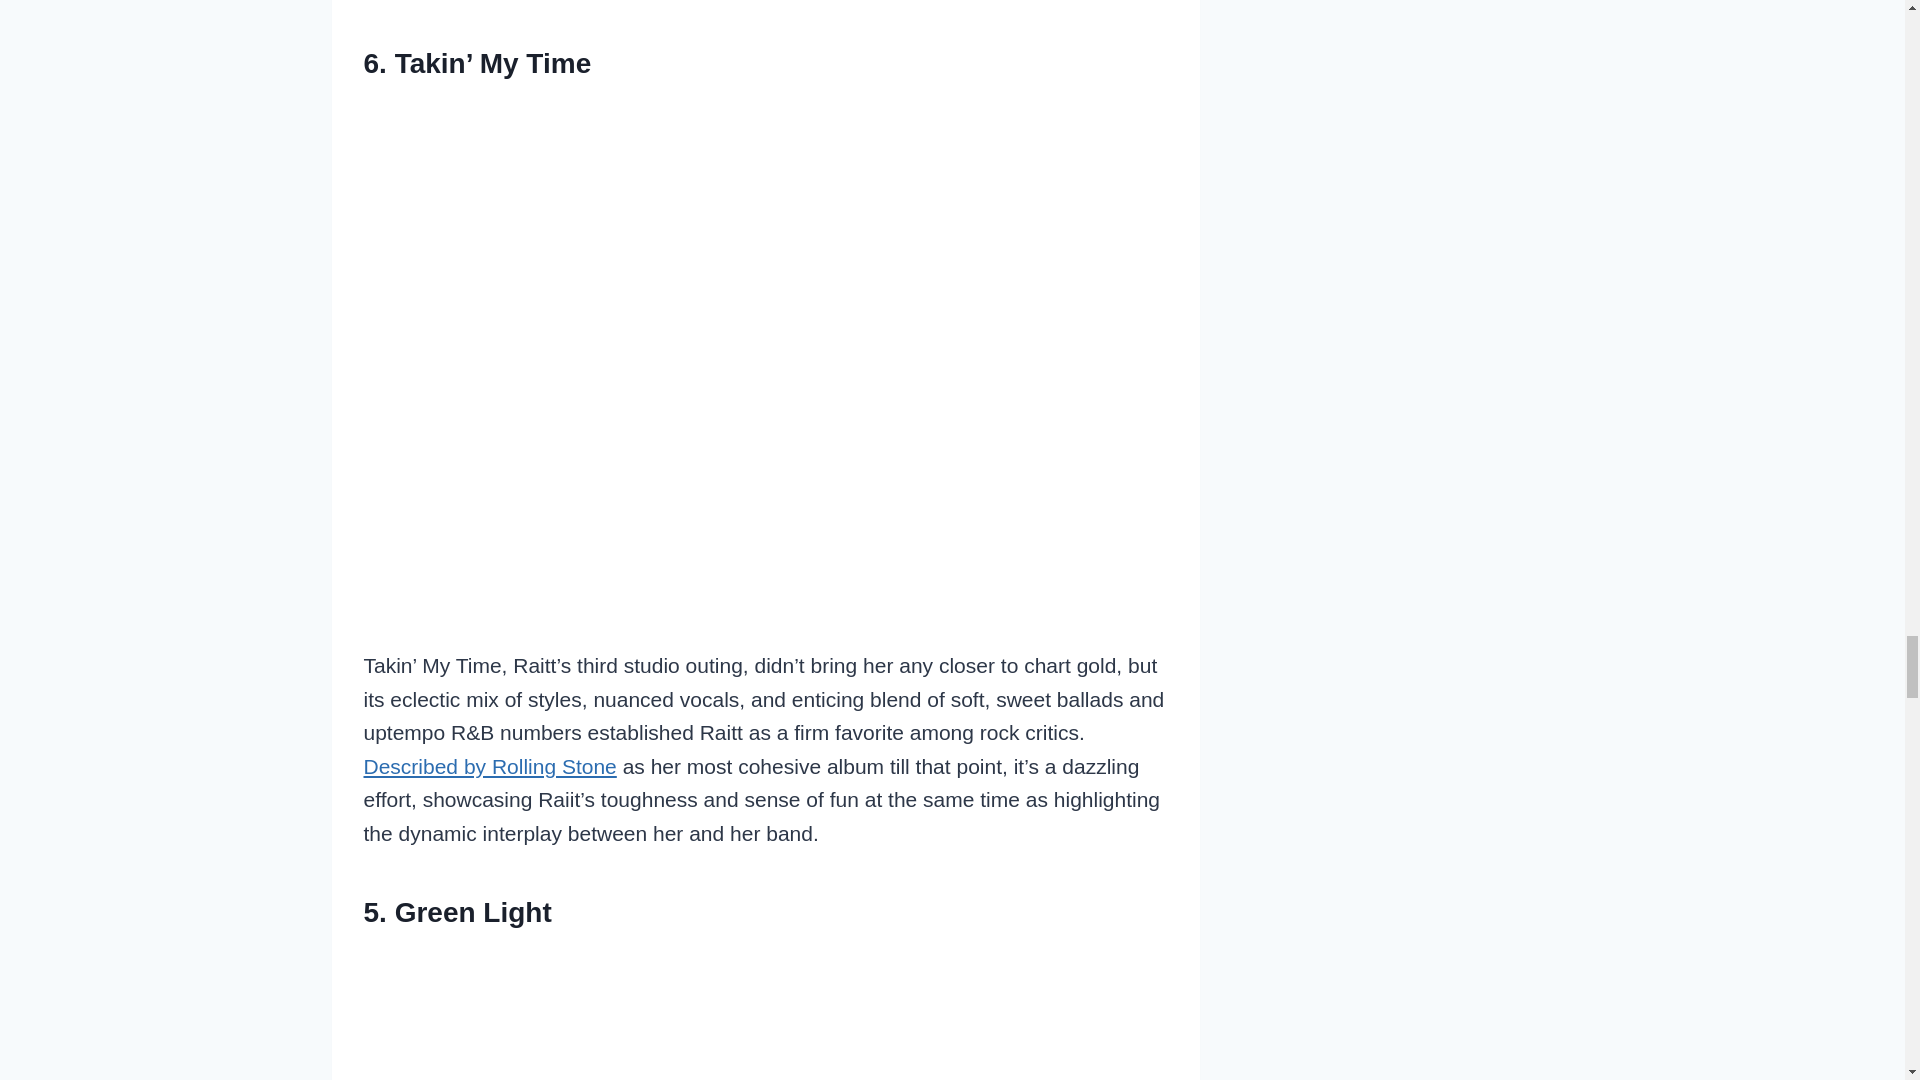 This screenshot has height=1080, width=1920. Describe the element at coordinates (490, 766) in the screenshot. I see `Described by Rolling Stone` at that location.